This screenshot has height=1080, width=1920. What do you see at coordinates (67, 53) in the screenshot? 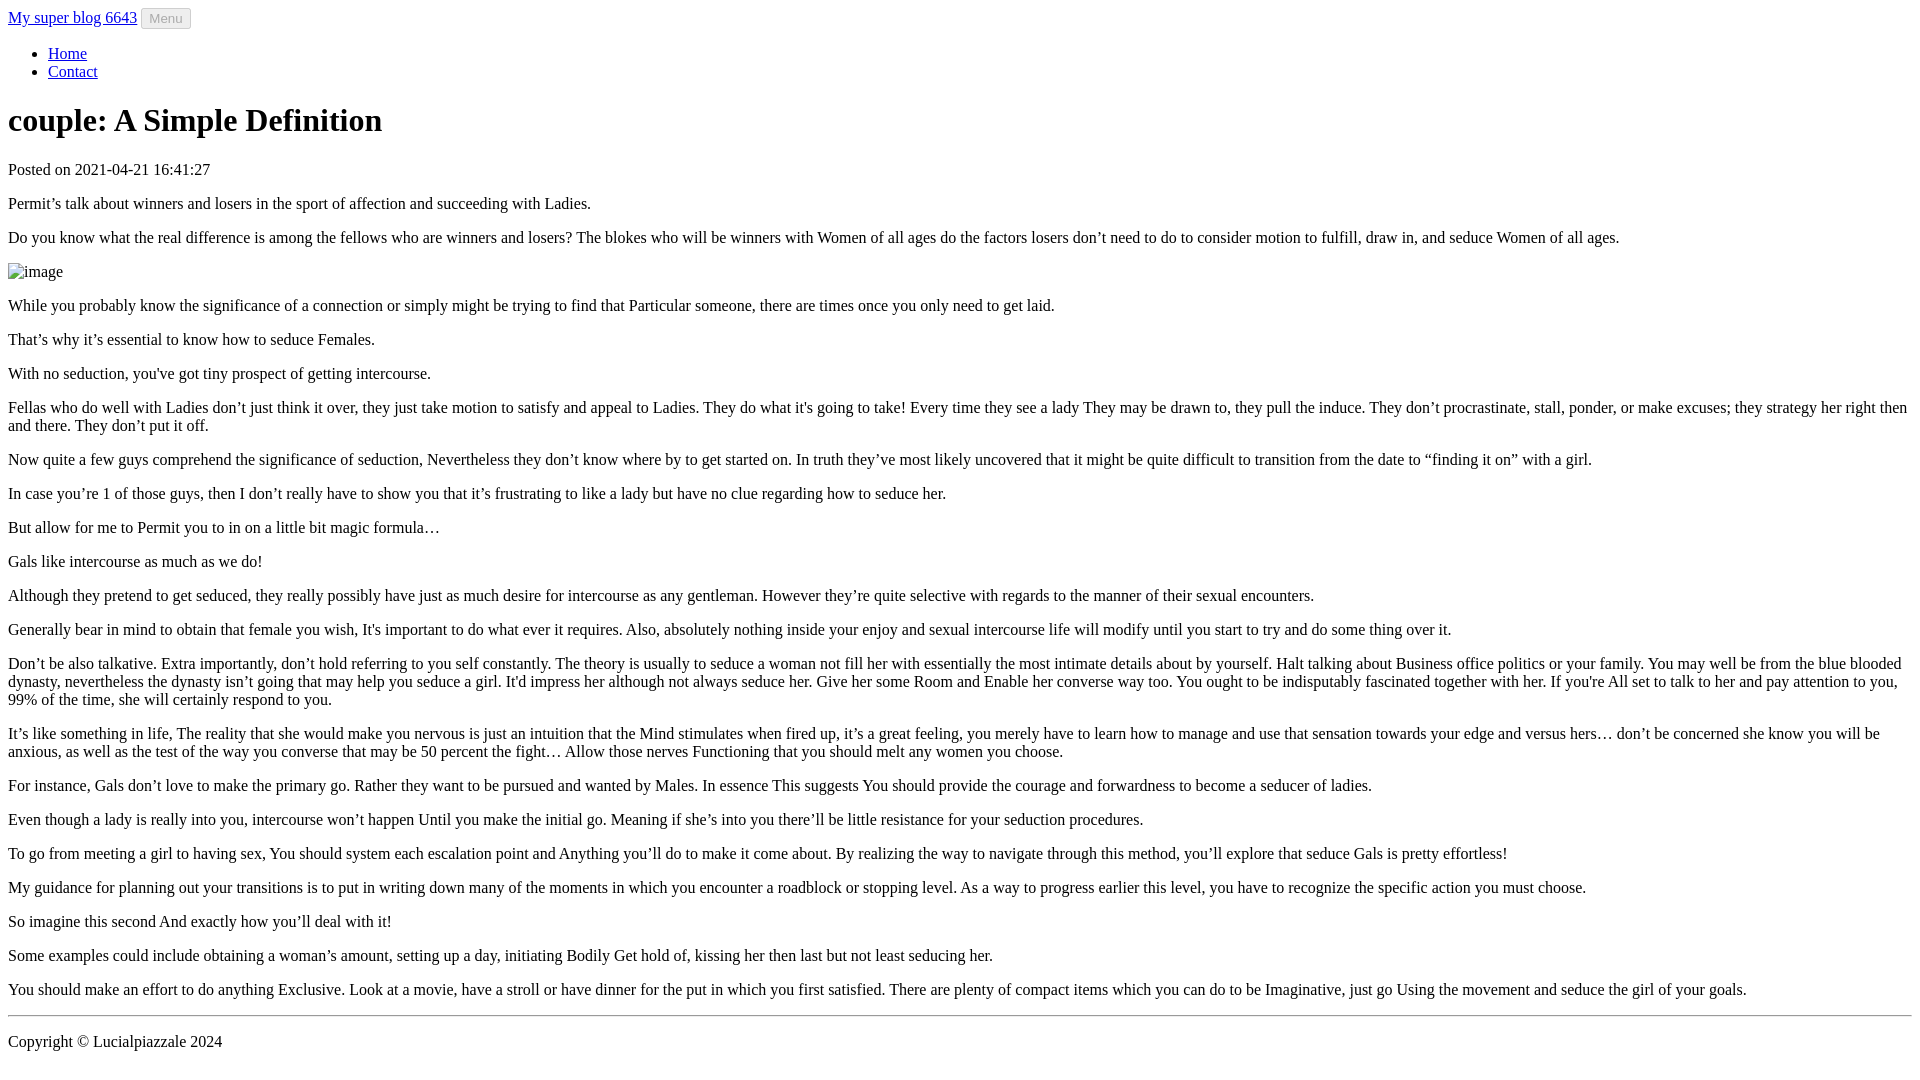
I see `Home` at bounding box center [67, 53].